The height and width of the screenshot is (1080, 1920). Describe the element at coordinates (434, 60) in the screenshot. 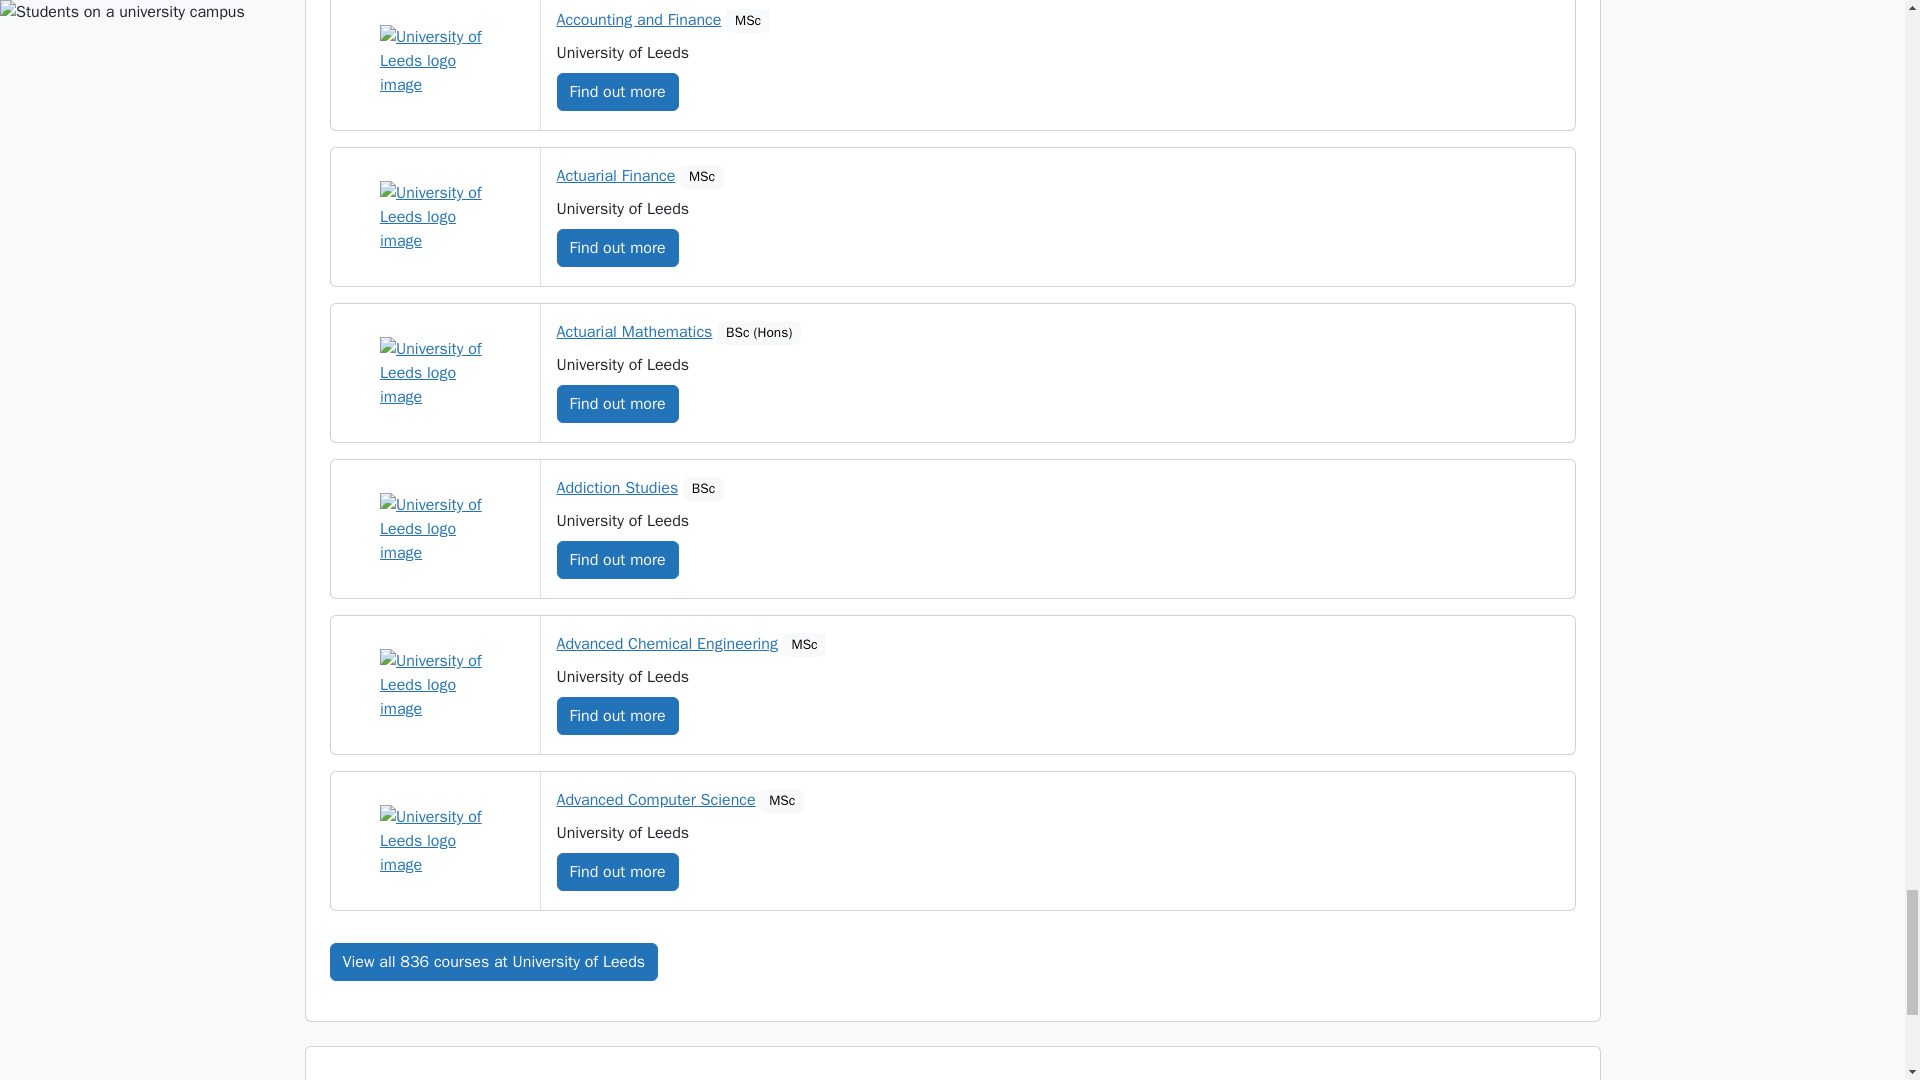

I see `University of Leeds` at that location.